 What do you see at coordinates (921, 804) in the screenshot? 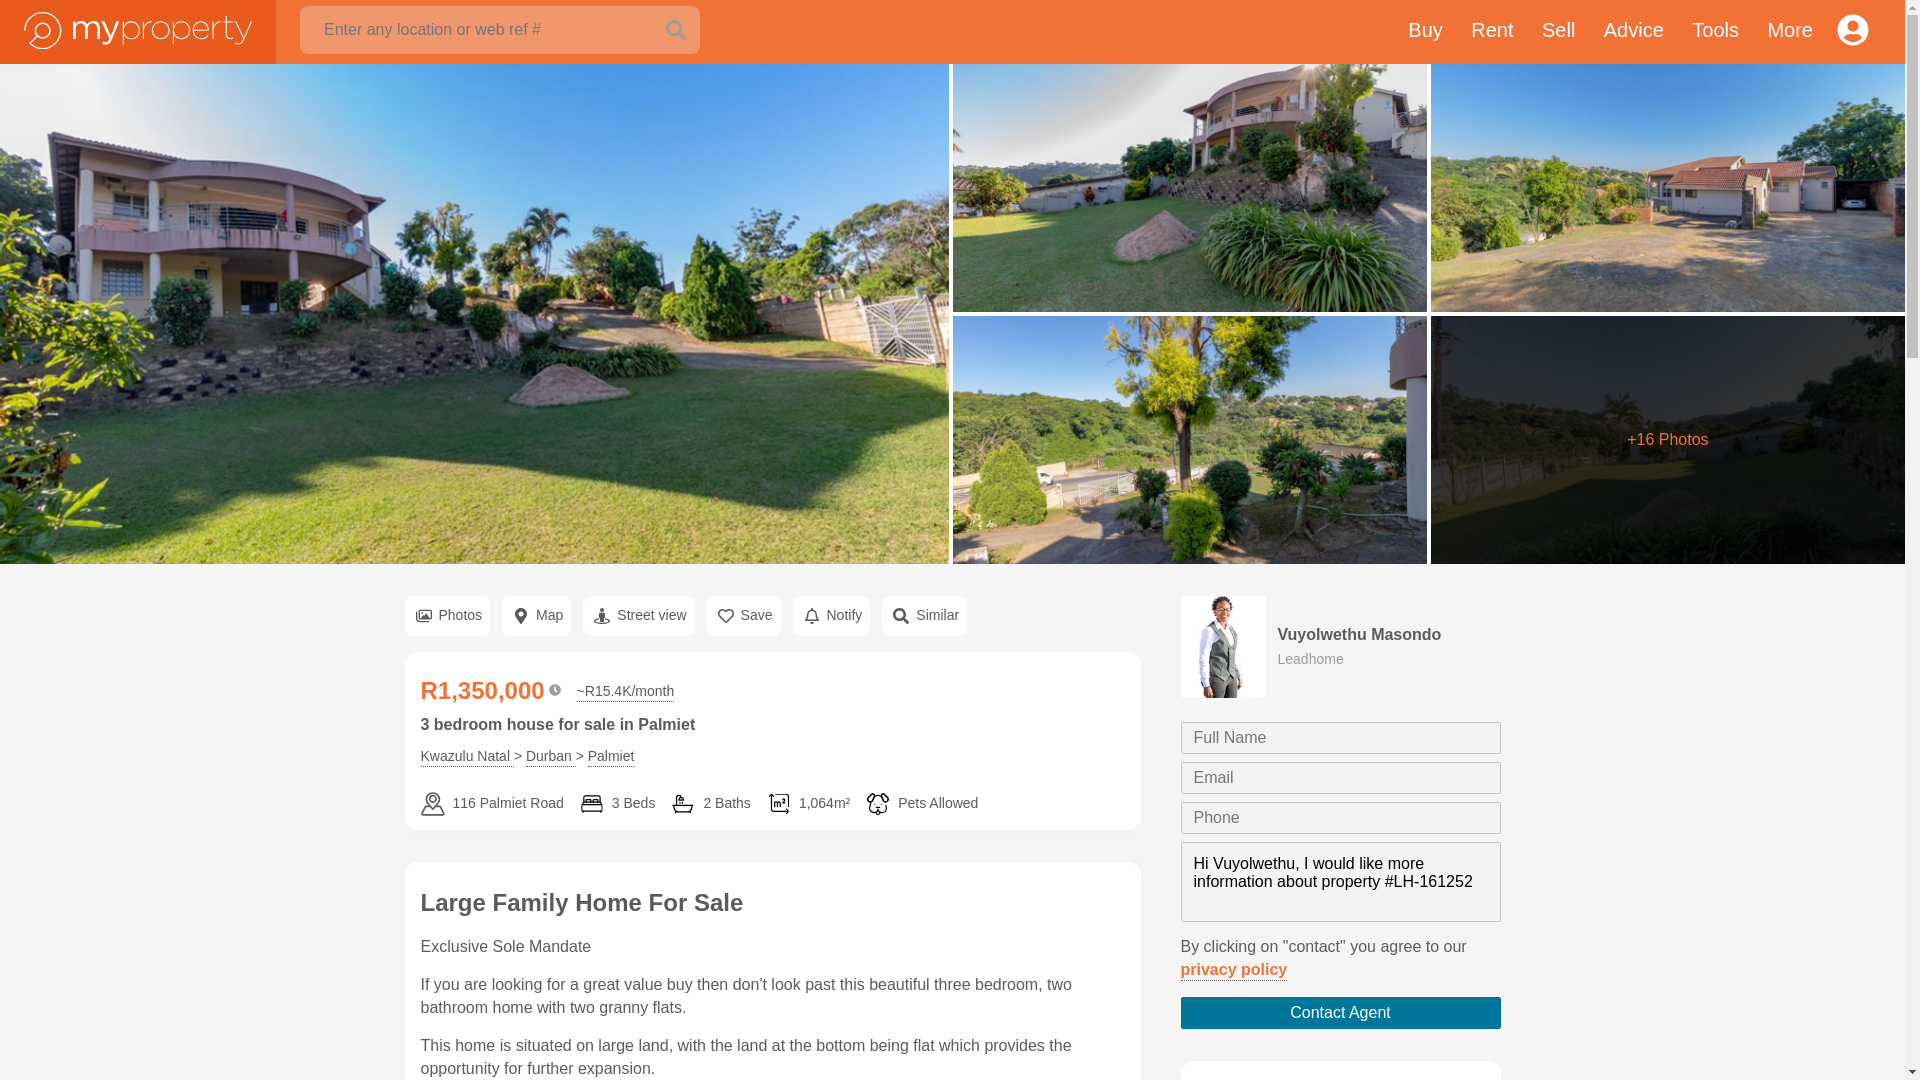
I see `Pets allowed` at bounding box center [921, 804].